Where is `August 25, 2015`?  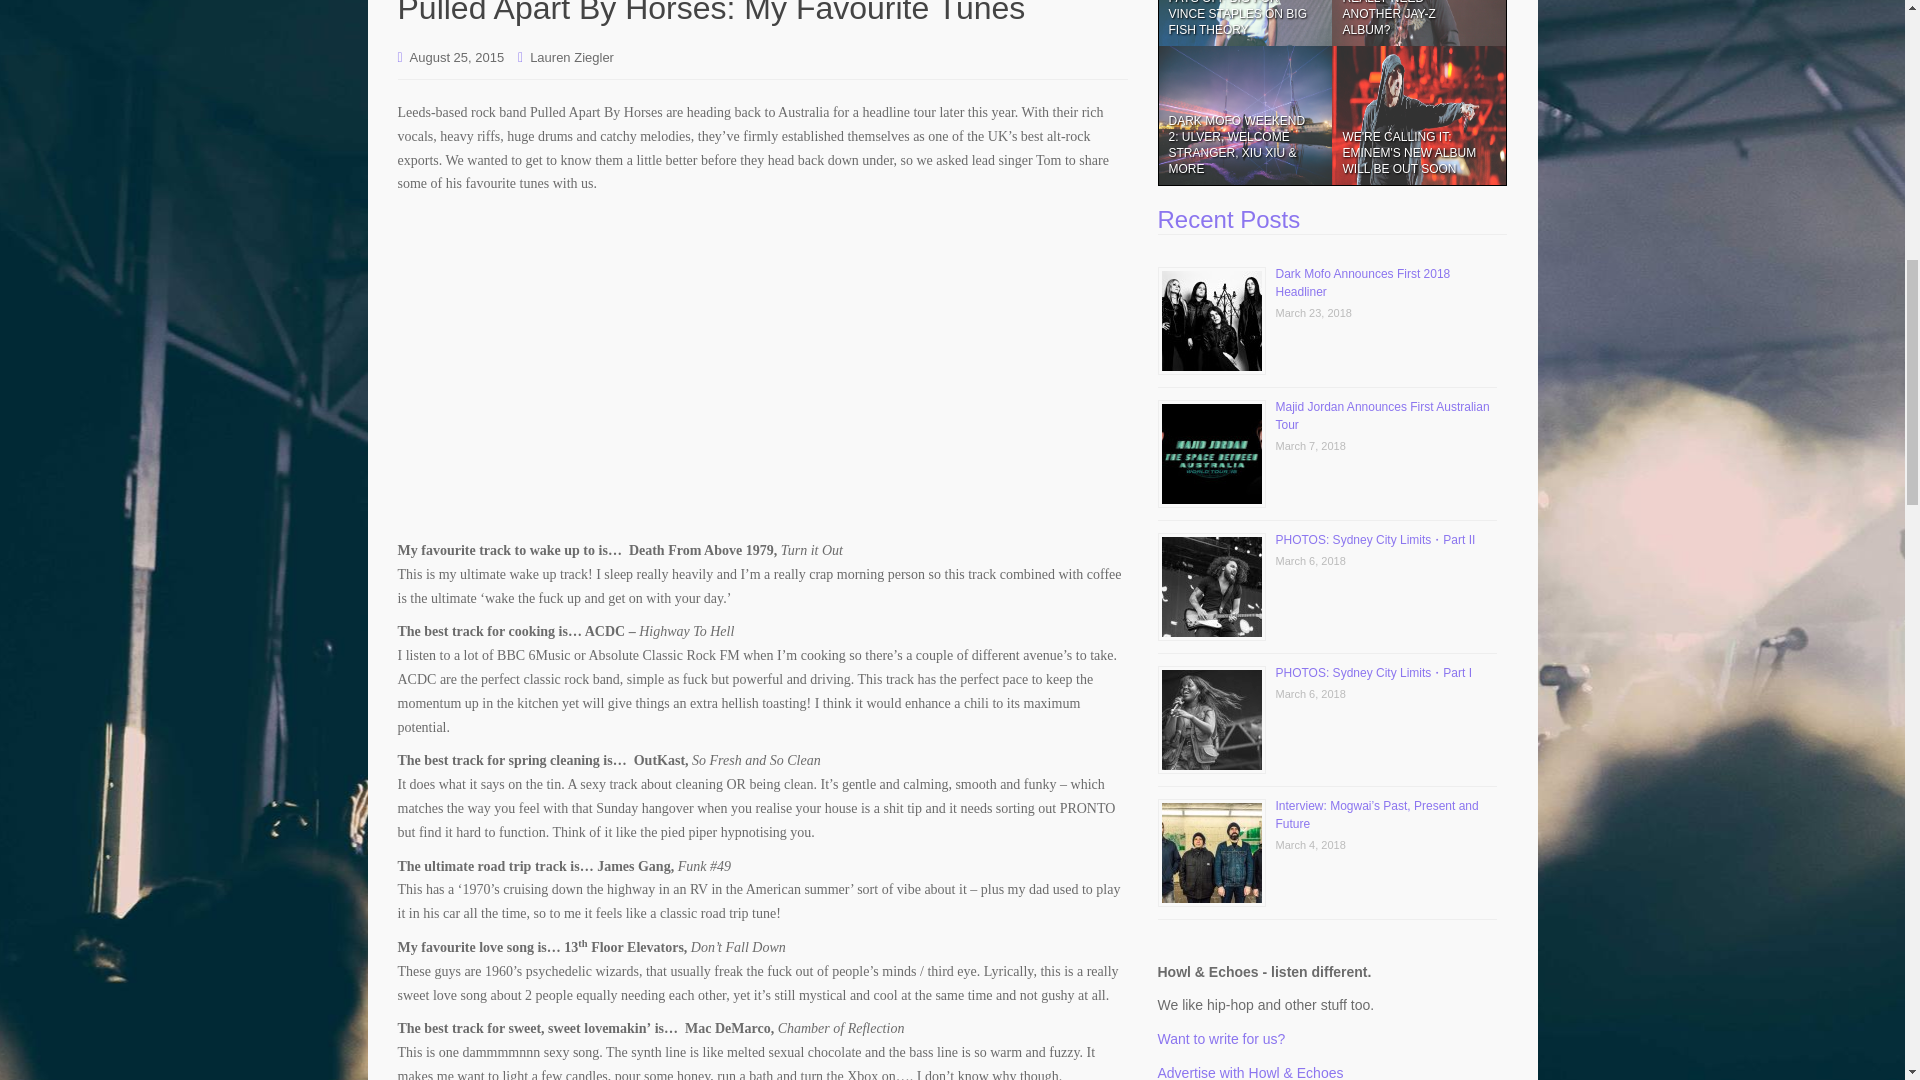 August 25, 2015 is located at coordinates (457, 56).